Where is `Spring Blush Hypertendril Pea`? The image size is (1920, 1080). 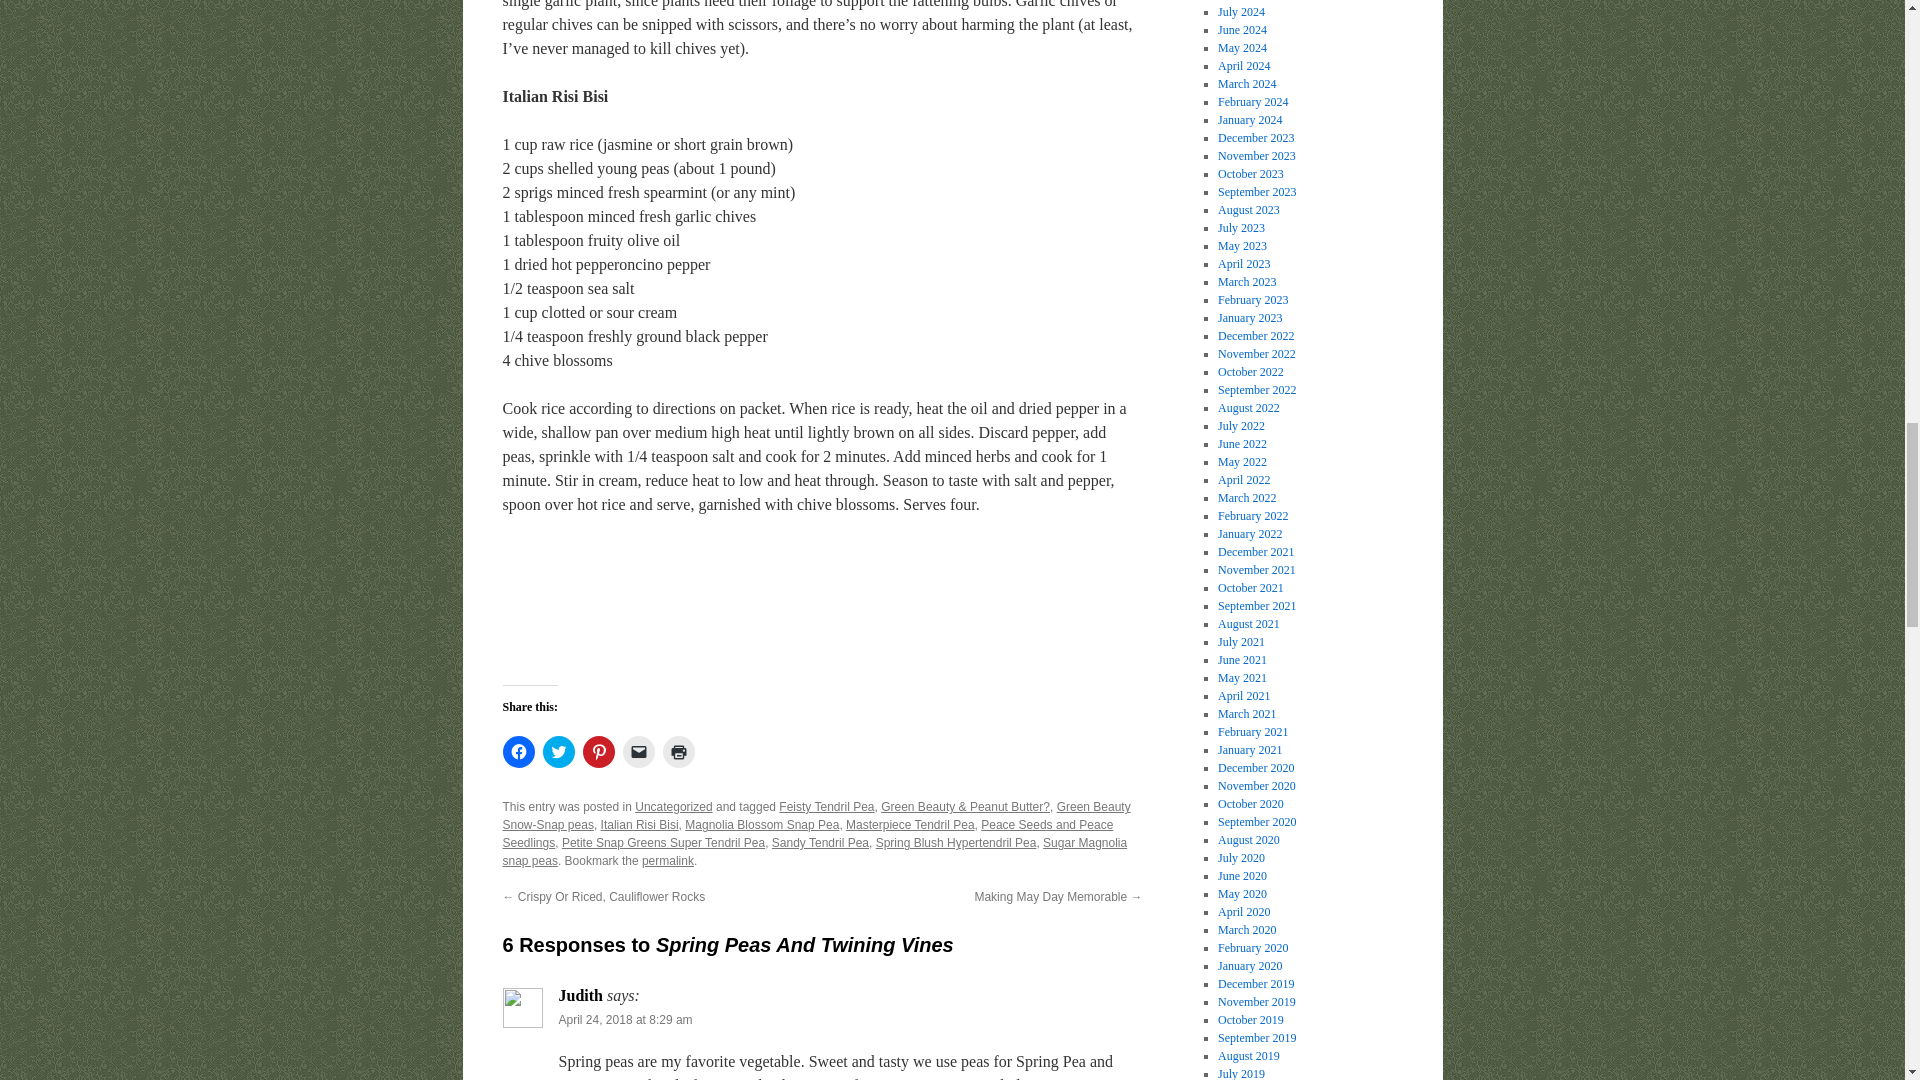 Spring Blush Hypertendril Pea is located at coordinates (956, 842).